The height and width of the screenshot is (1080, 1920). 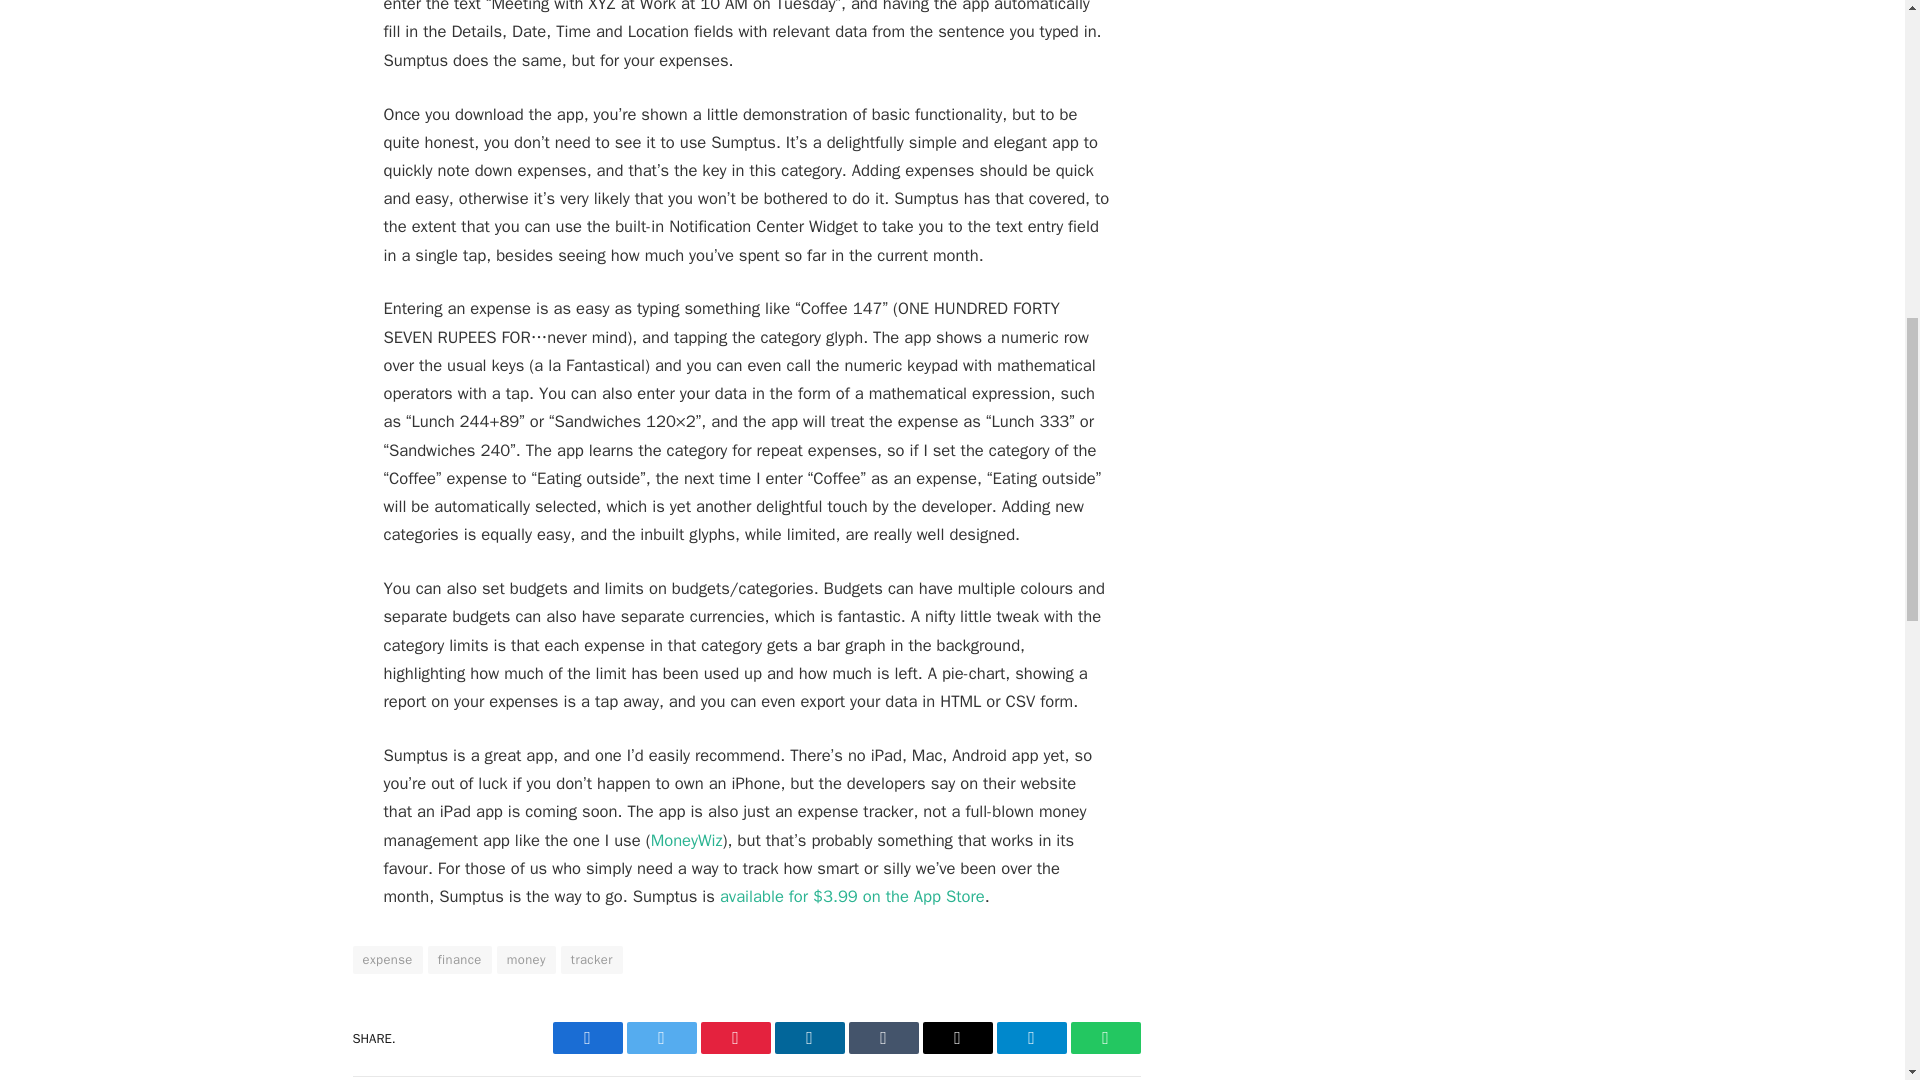 What do you see at coordinates (808, 1038) in the screenshot?
I see `Share on LinkedIn` at bounding box center [808, 1038].